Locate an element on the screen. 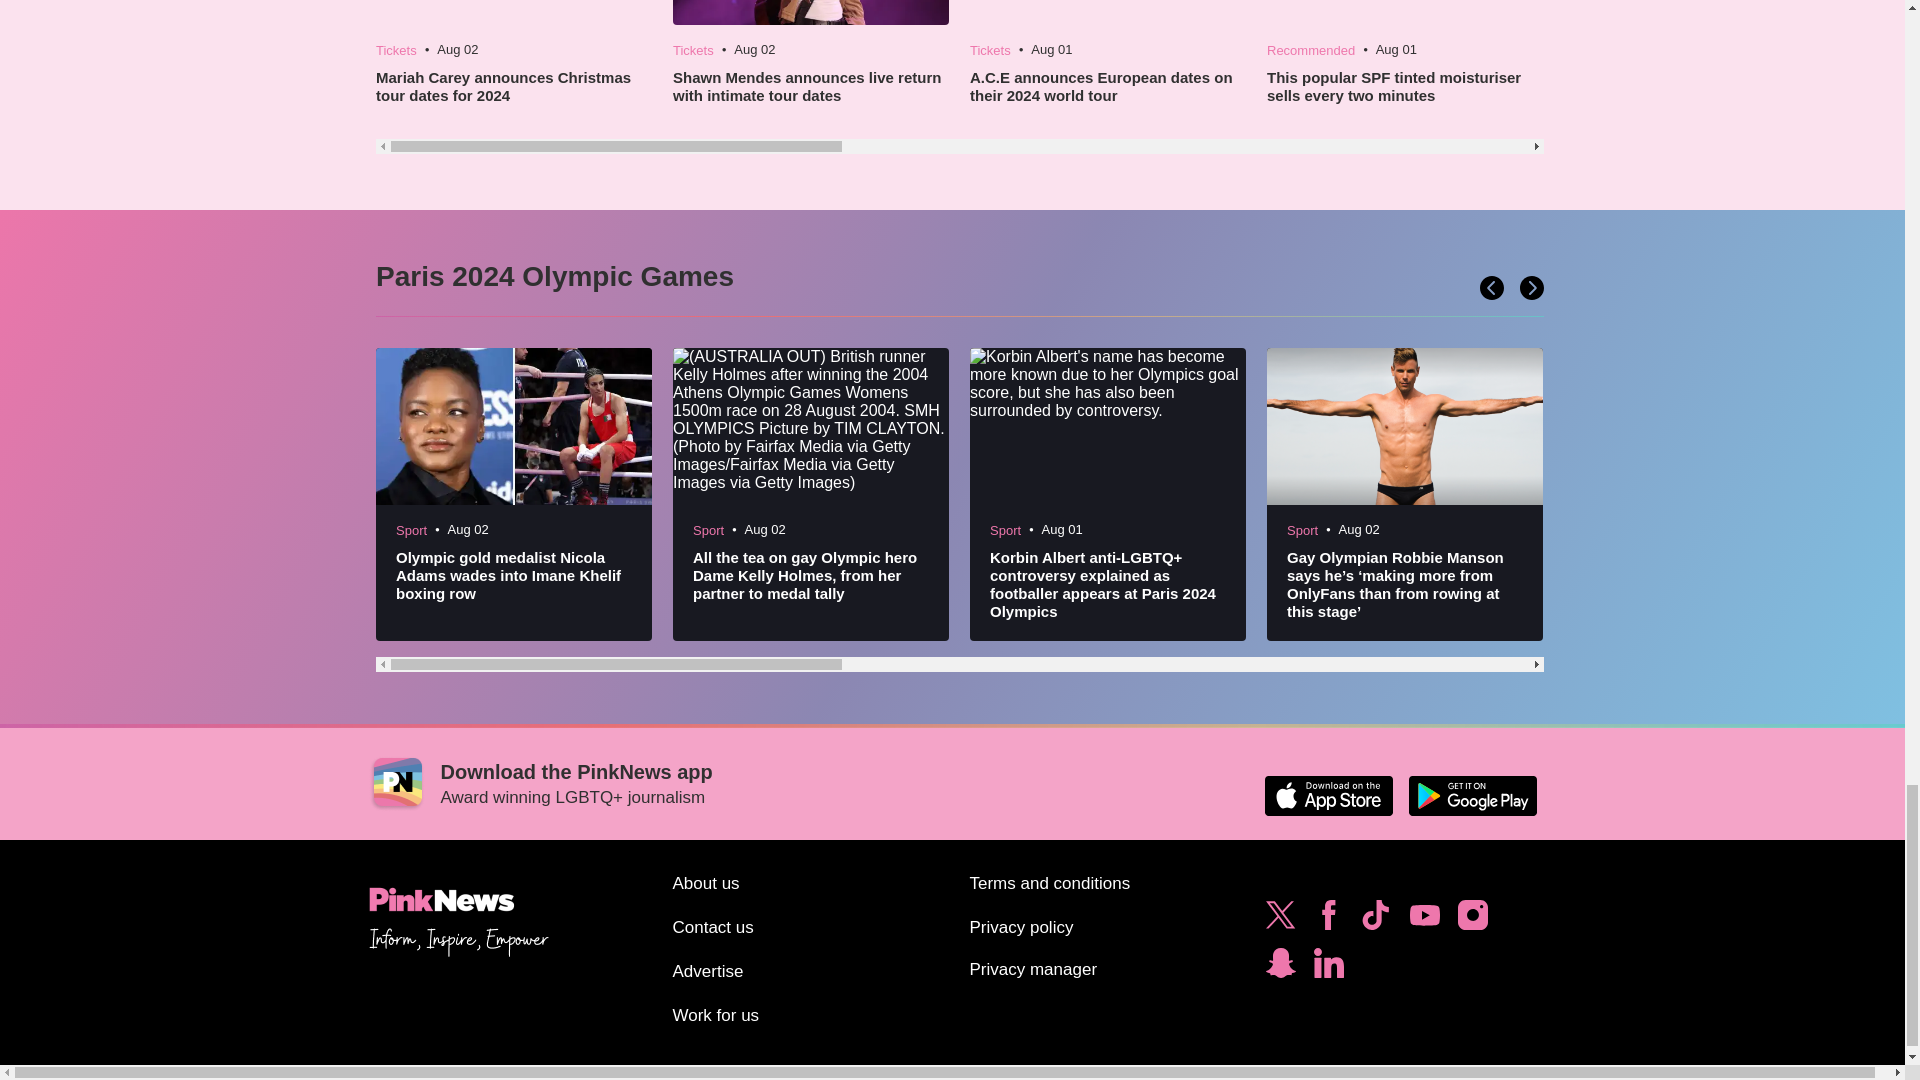  Download the PinkNews app on Google Play is located at coordinates (1472, 796).